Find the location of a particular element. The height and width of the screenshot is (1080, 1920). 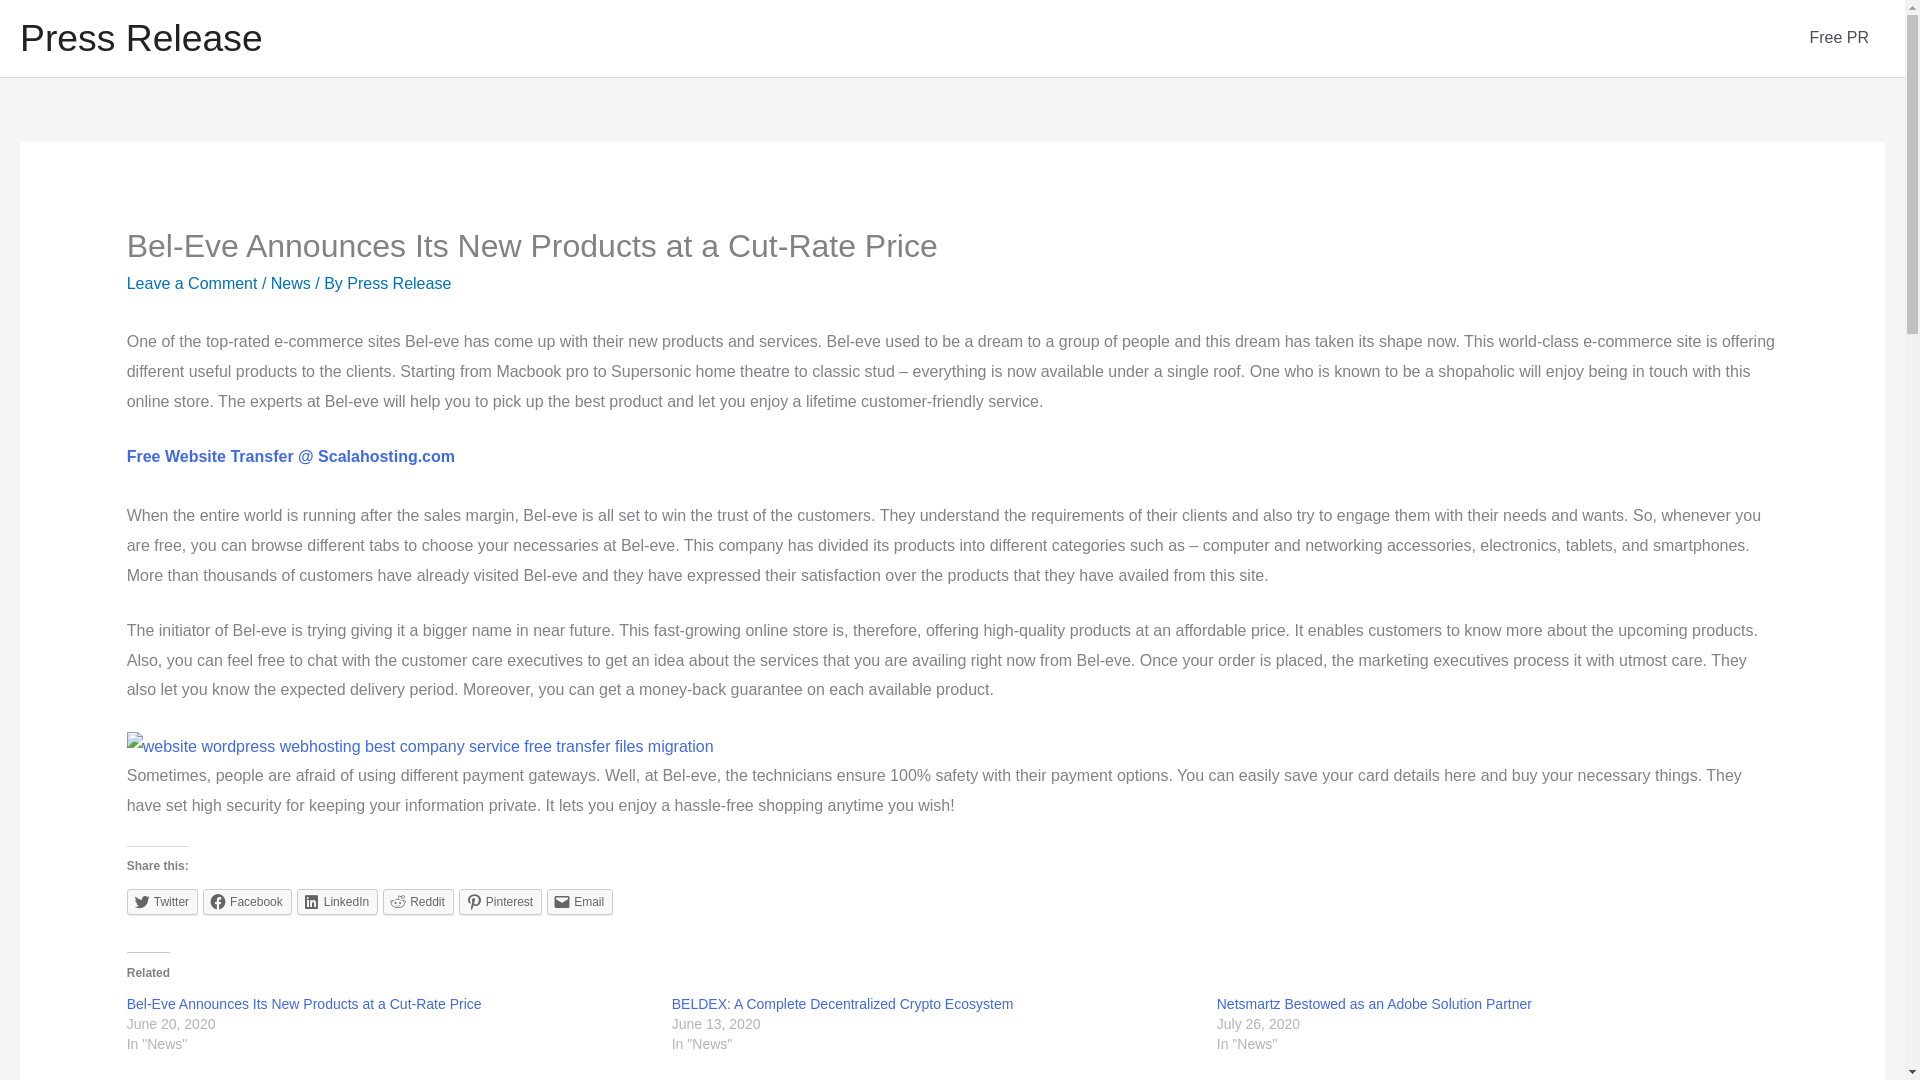

Netsmartz Bestowed as an Adobe Solution Partner is located at coordinates (1374, 1003).